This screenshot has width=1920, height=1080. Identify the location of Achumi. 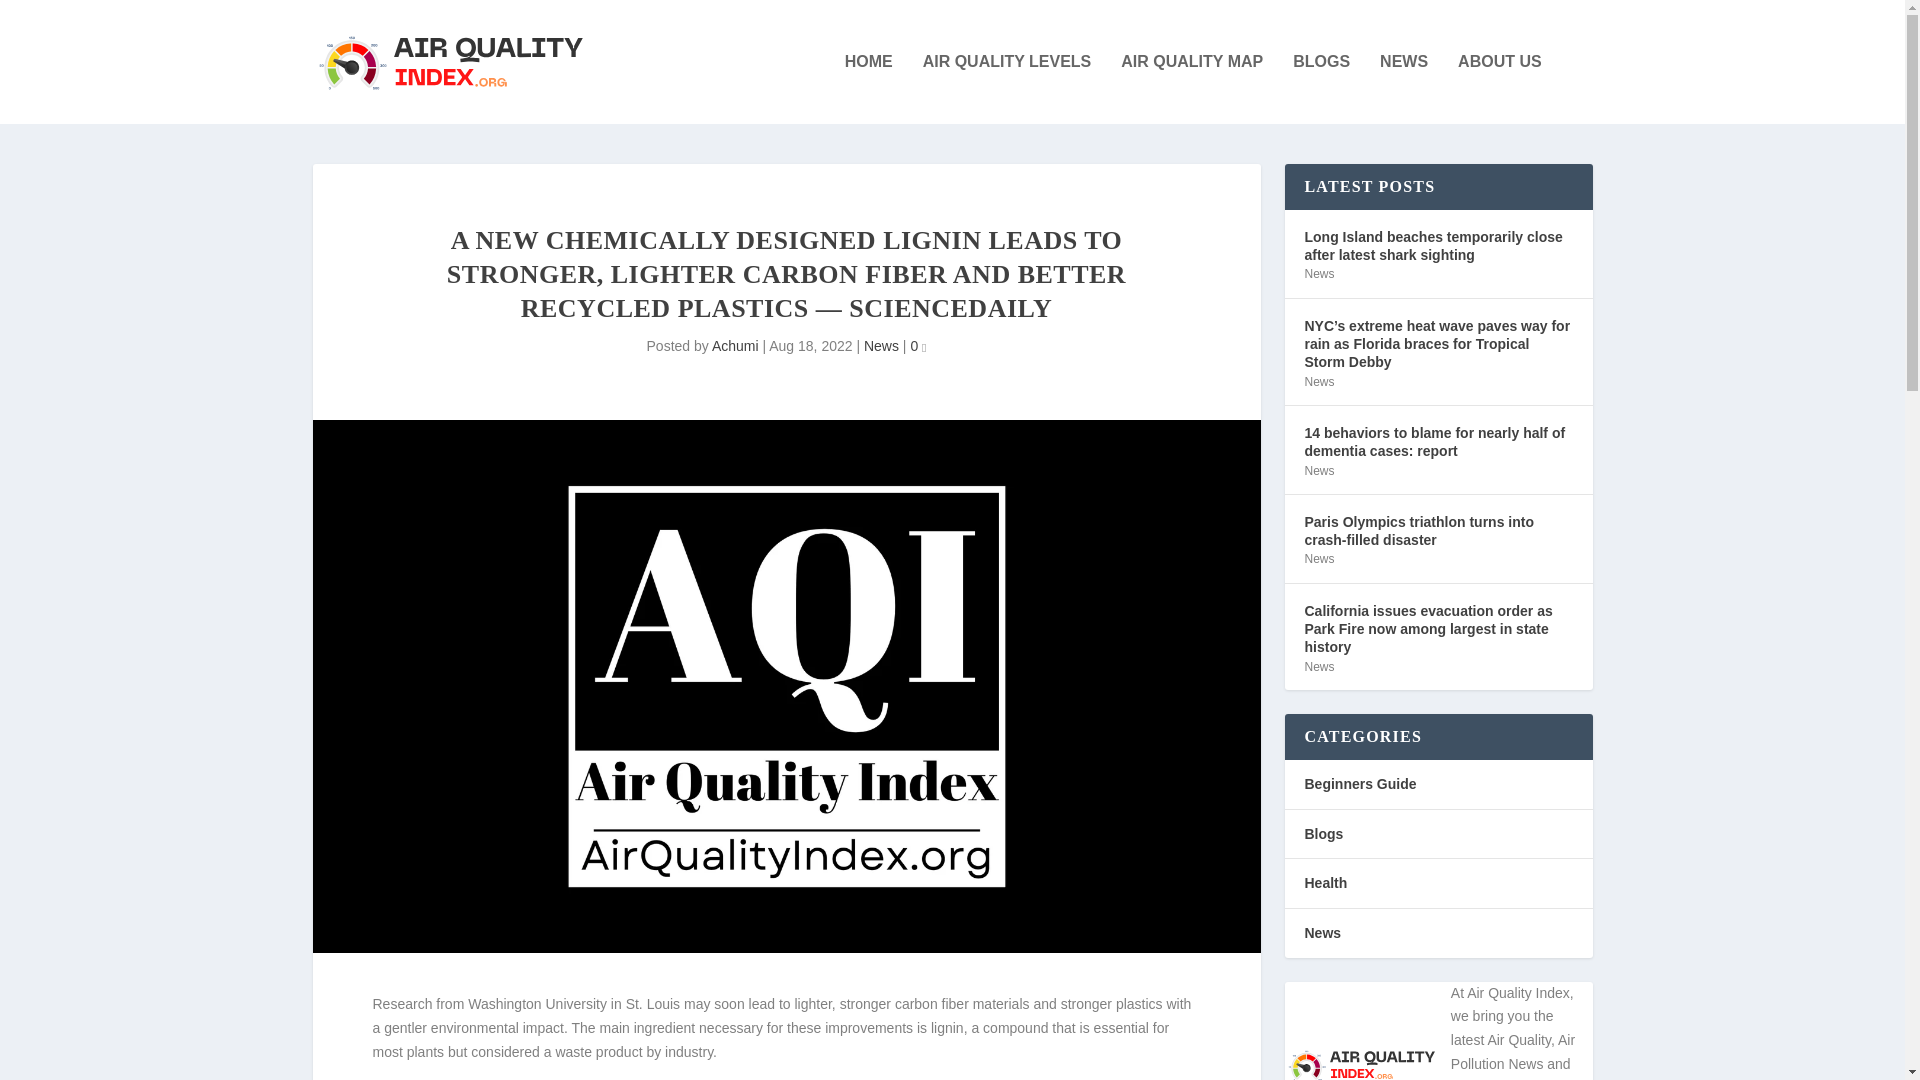
(735, 346).